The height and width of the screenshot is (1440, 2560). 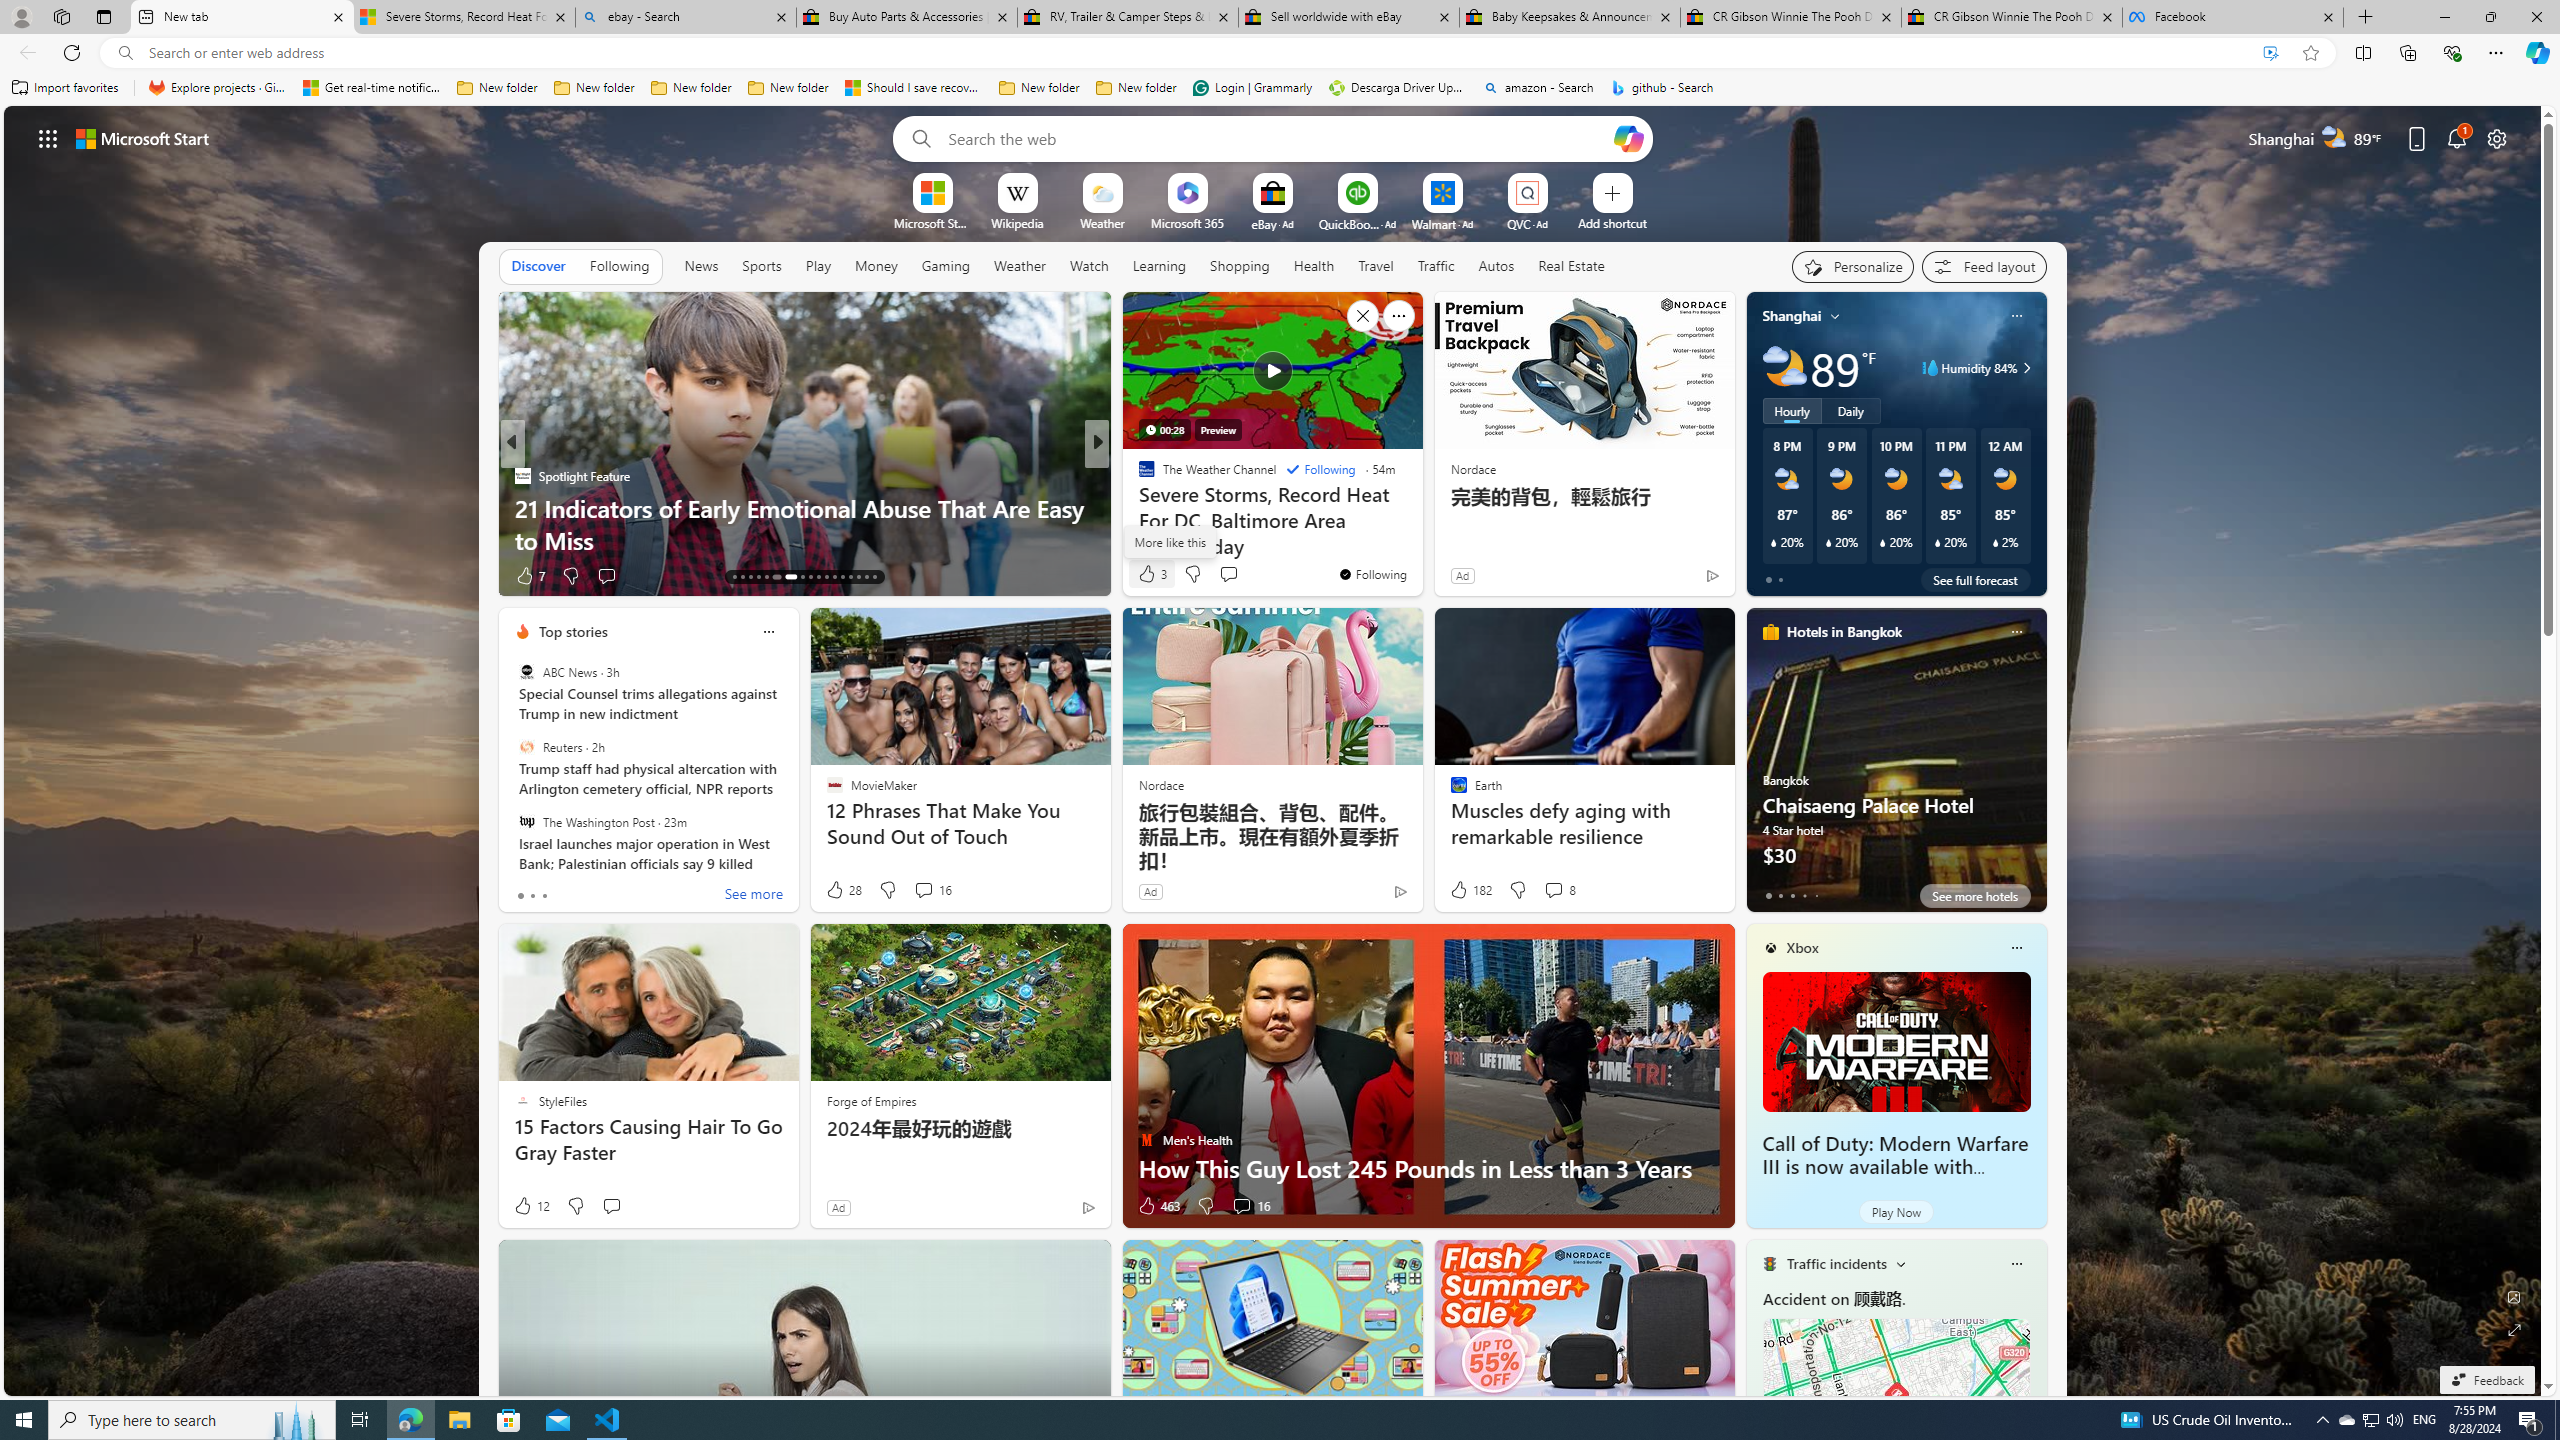 What do you see at coordinates (1816, 895) in the screenshot?
I see `tab-4` at bounding box center [1816, 895].